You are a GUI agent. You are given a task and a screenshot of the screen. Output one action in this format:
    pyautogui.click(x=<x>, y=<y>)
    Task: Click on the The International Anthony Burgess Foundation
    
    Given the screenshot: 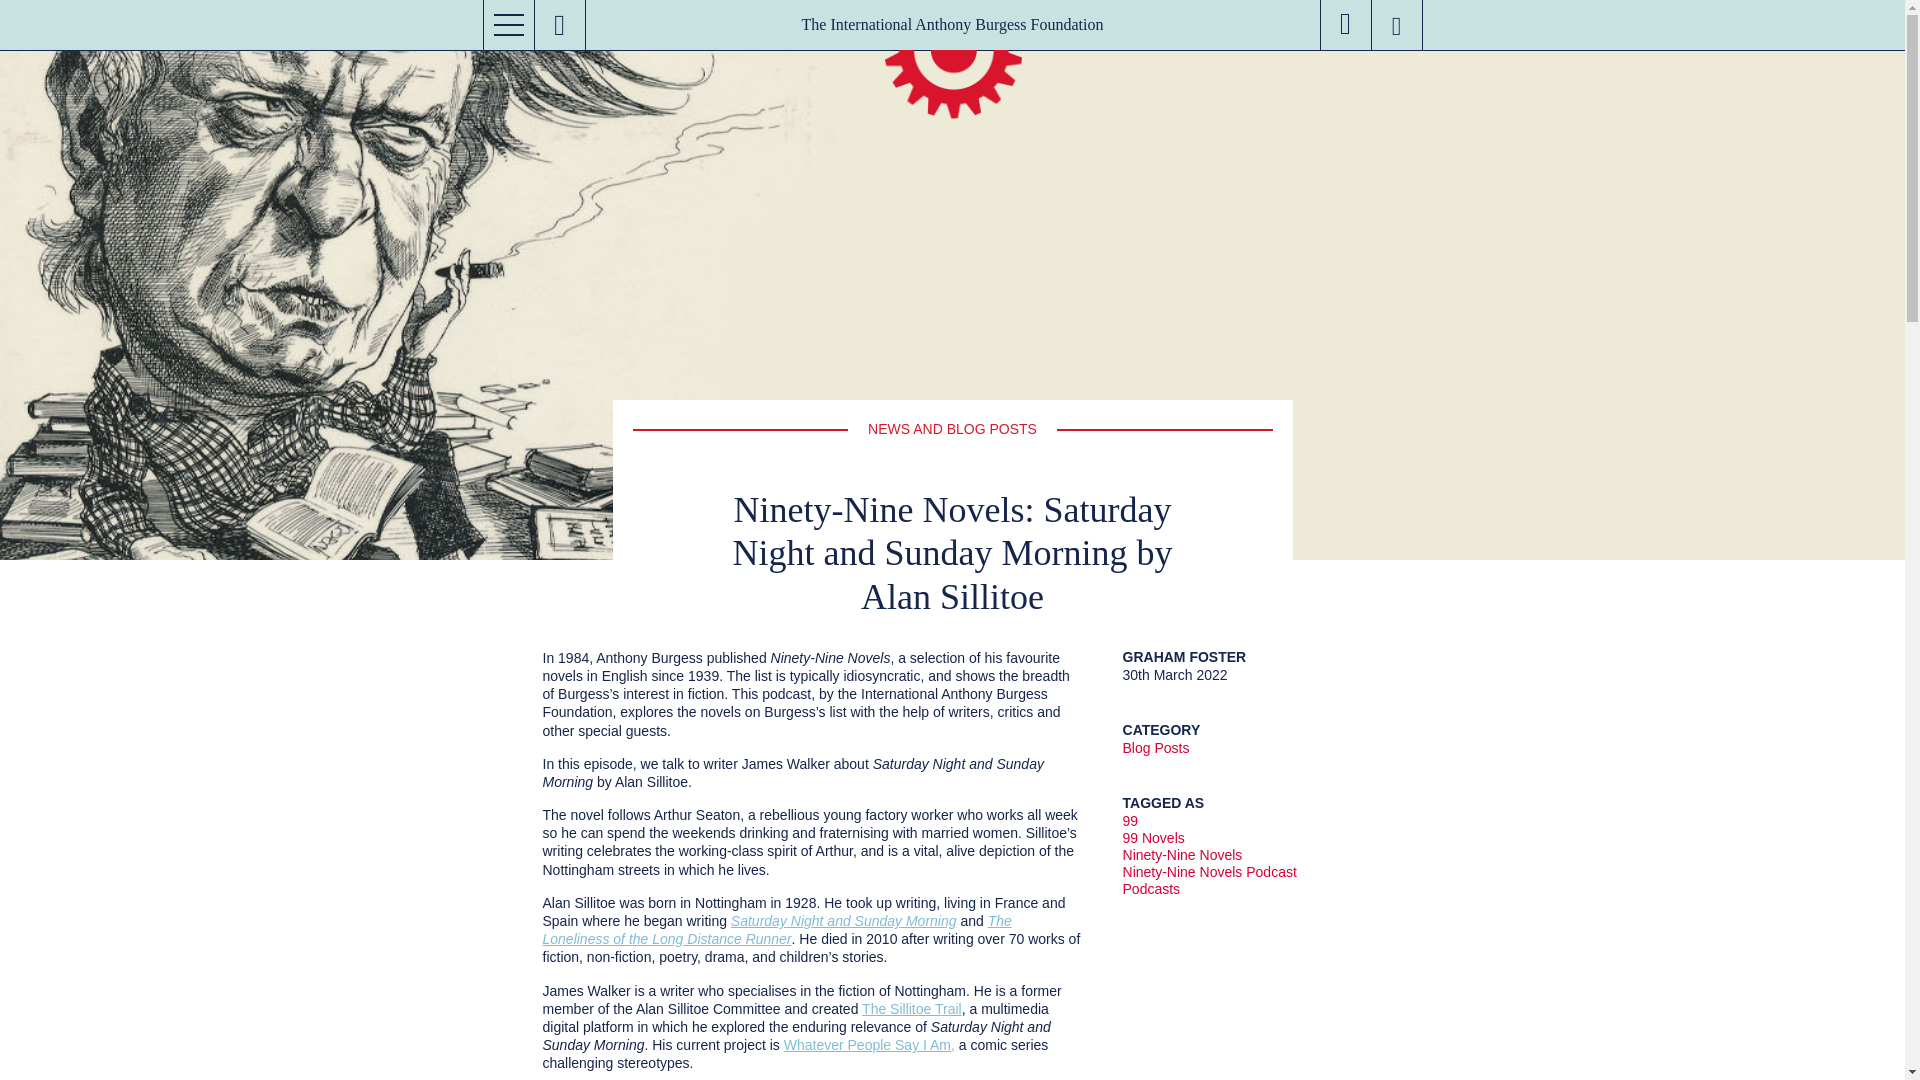 What is the action you would take?
    pyautogui.click(x=952, y=26)
    